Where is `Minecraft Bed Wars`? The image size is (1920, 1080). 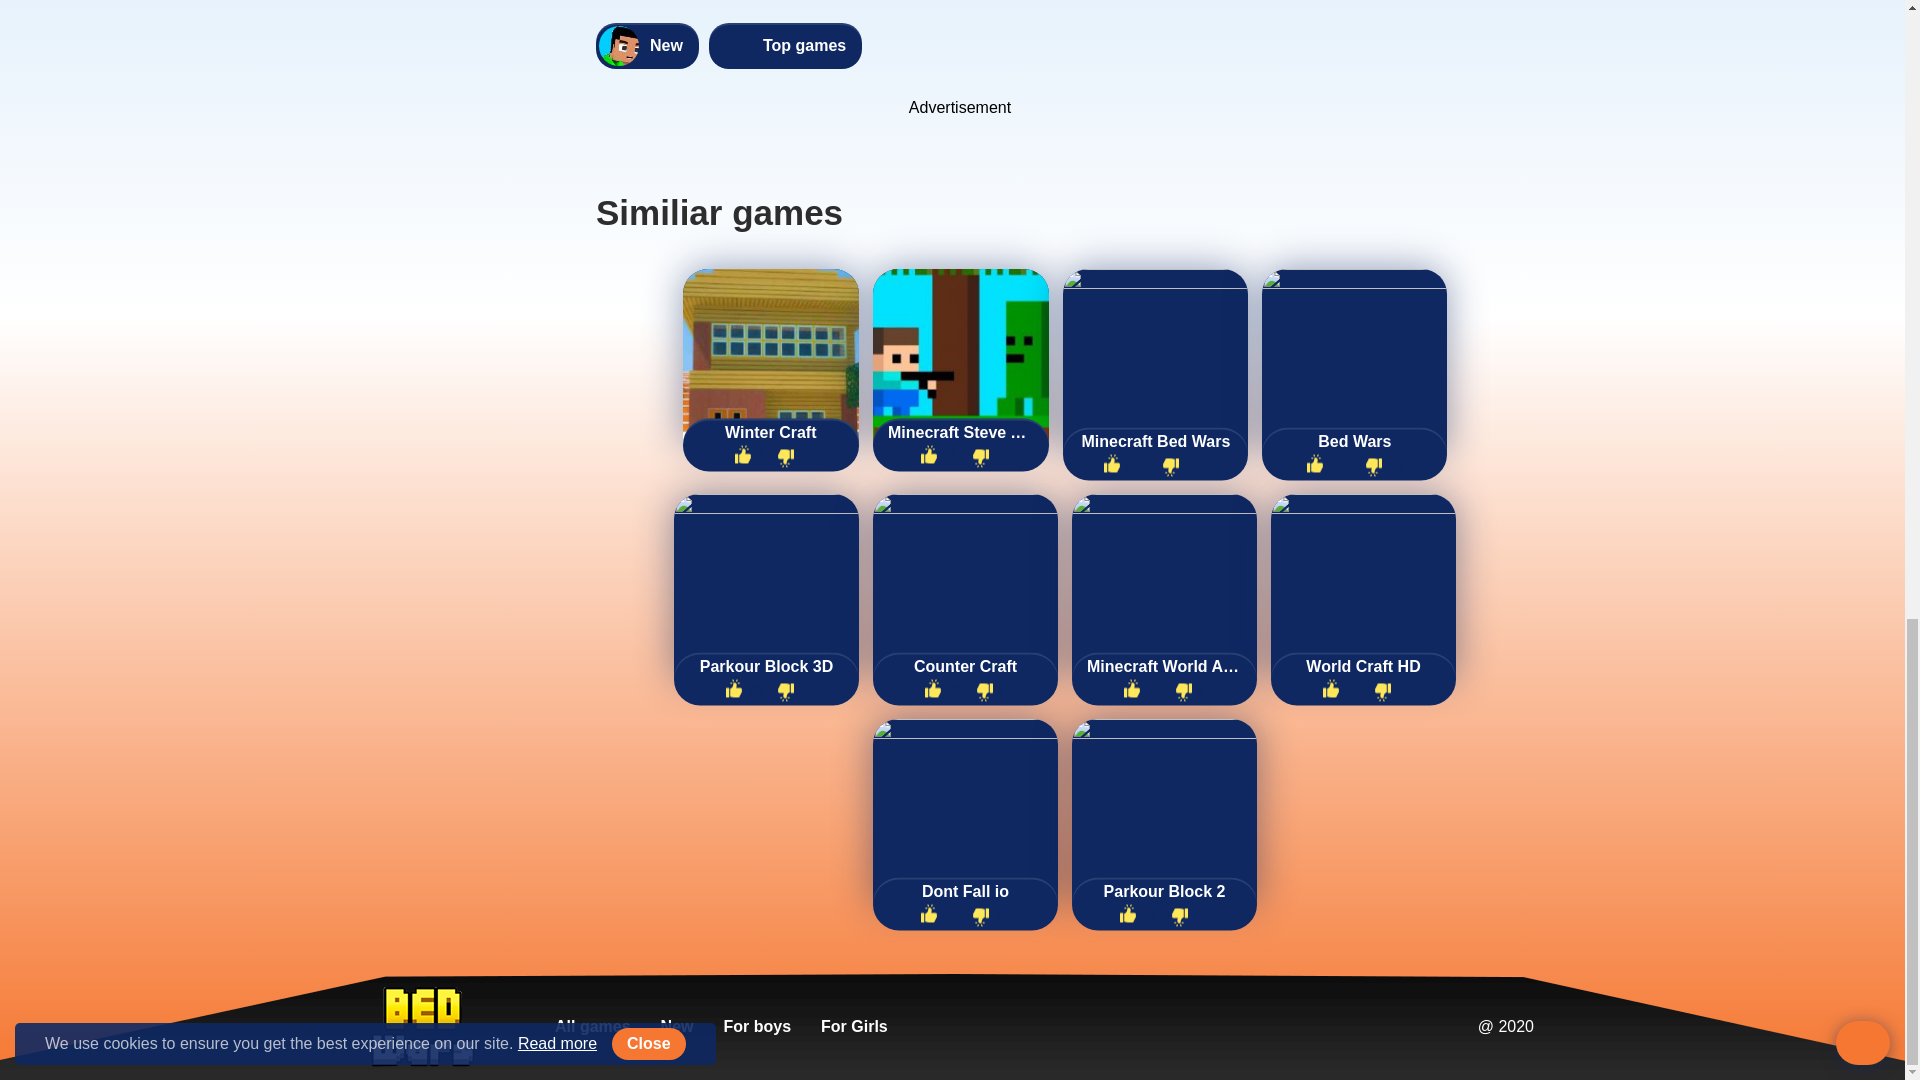
Minecraft Bed Wars is located at coordinates (1154, 442).